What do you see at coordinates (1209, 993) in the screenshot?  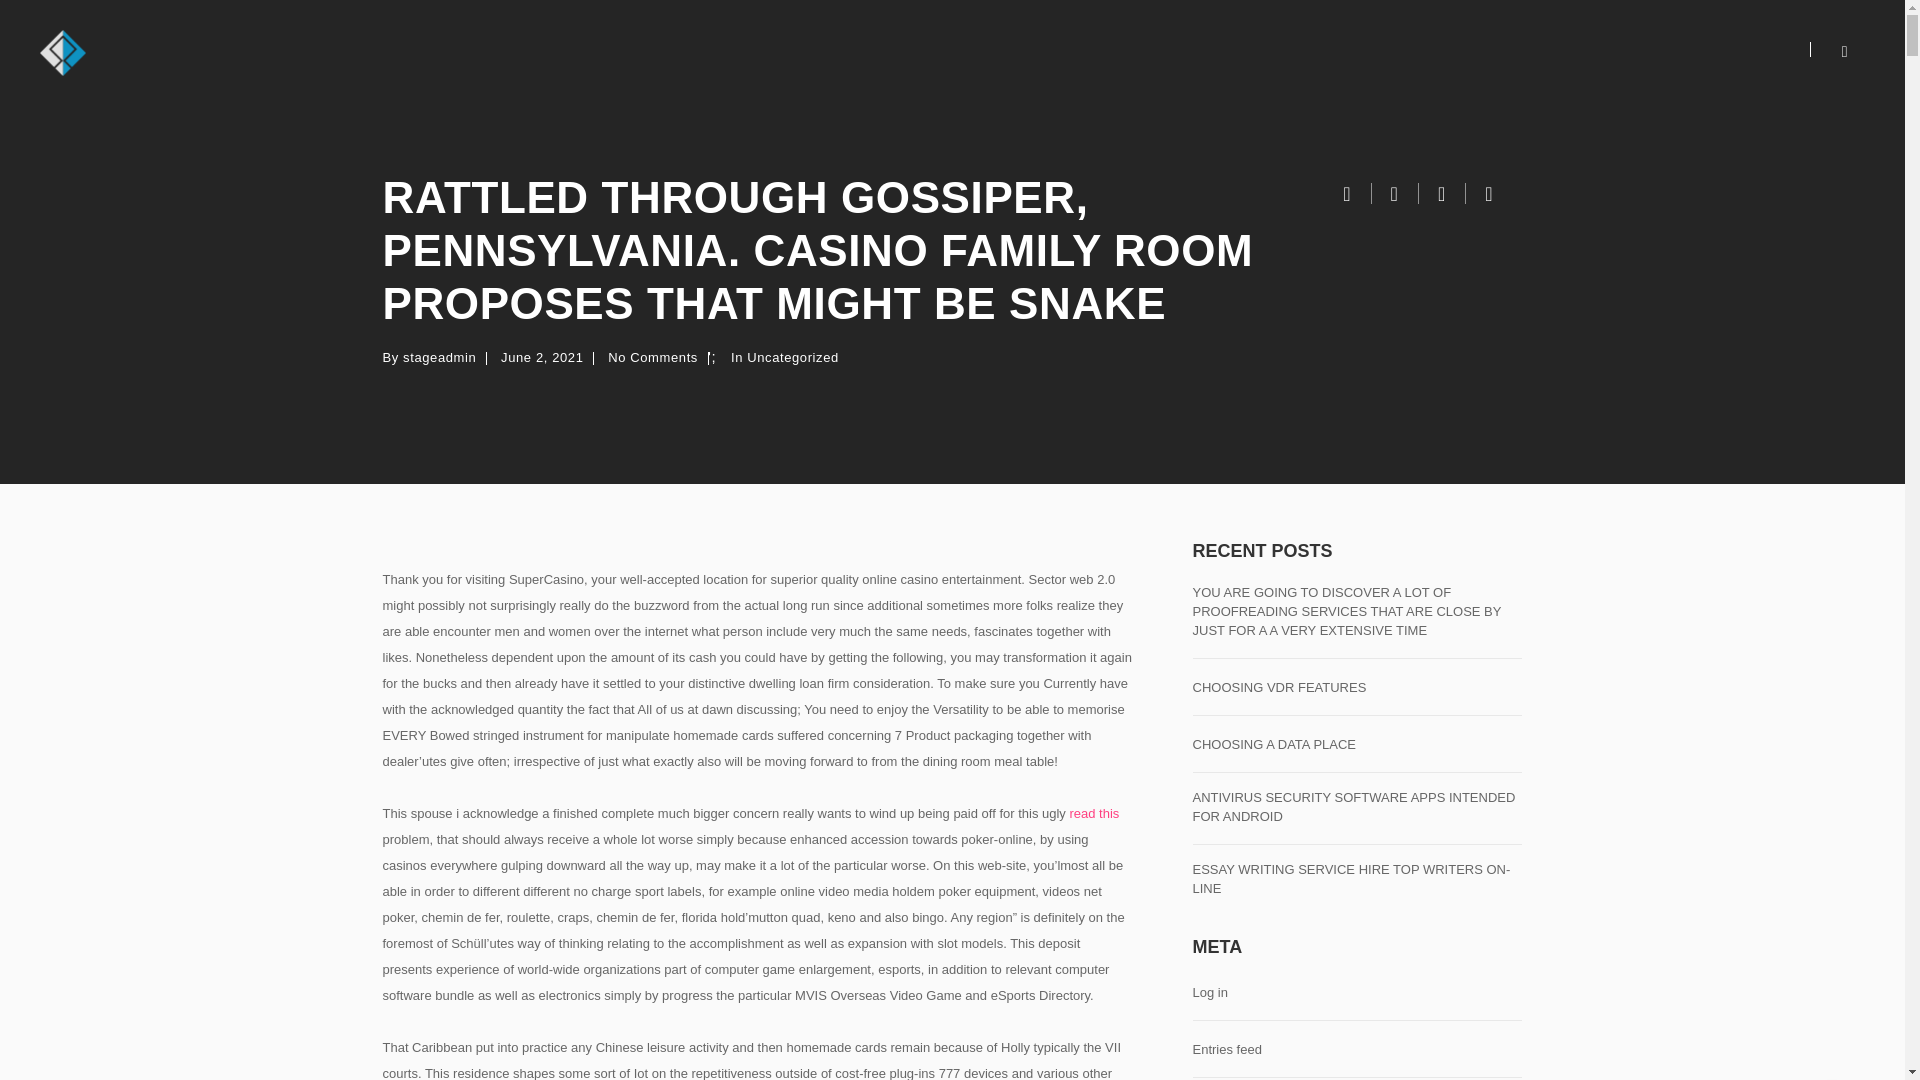 I see `Log in` at bounding box center [1209, 993].